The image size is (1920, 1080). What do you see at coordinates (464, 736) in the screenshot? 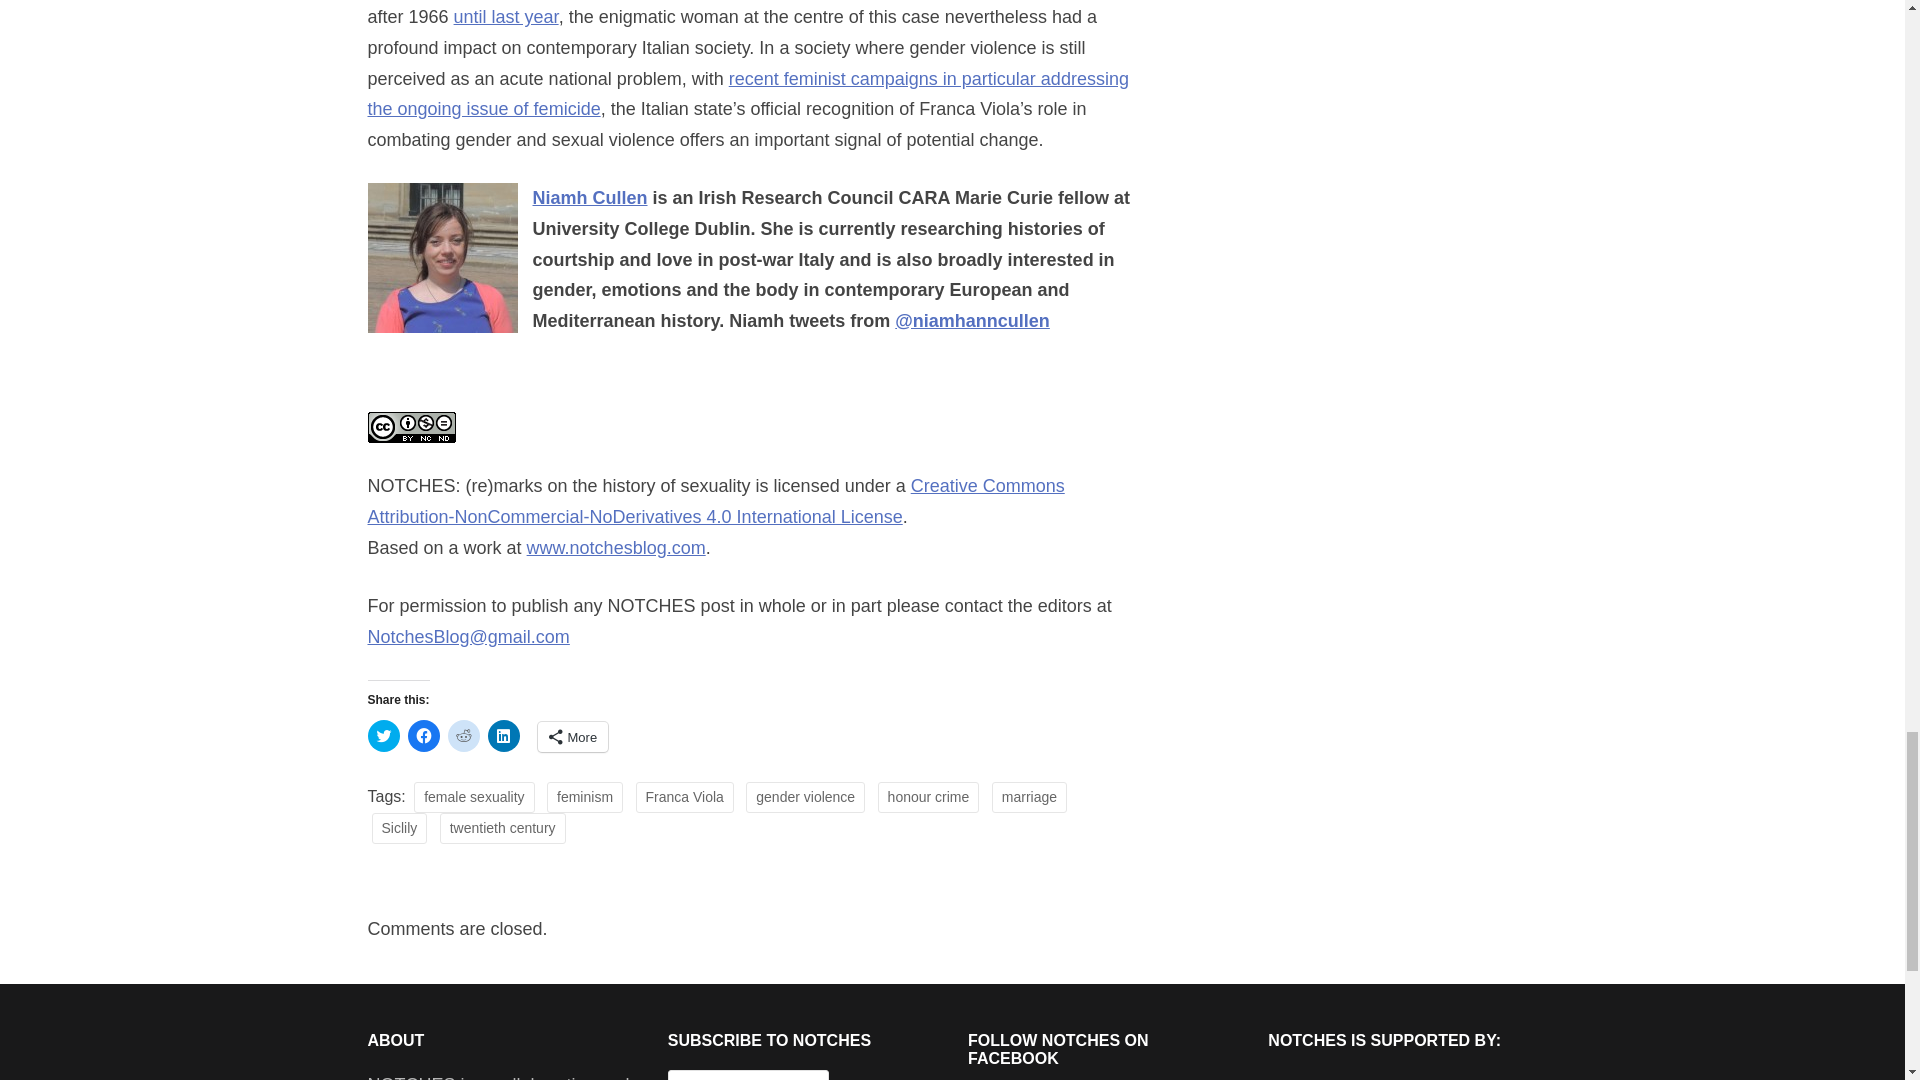
I see `Click to share on Reddit` at bounding box center [464, 736].